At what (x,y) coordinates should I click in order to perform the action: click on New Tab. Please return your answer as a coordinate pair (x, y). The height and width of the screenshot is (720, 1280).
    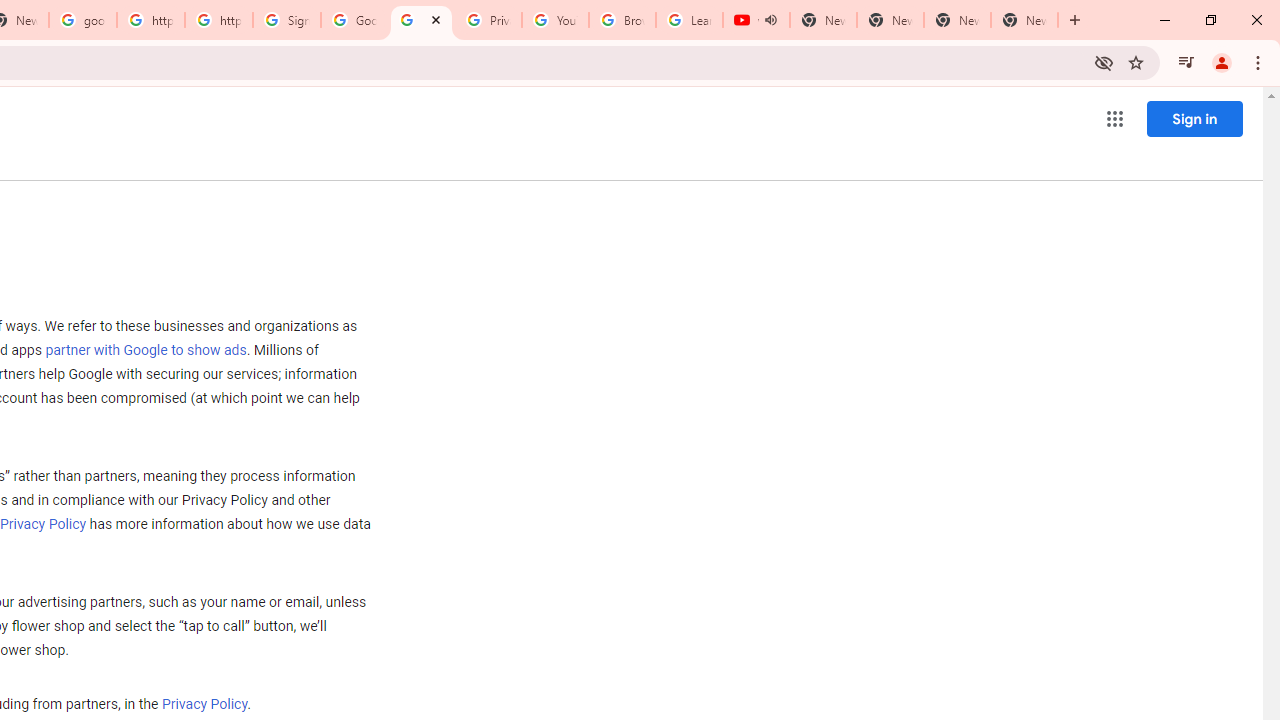
    Looking at the image, I should click on (1024, 20).